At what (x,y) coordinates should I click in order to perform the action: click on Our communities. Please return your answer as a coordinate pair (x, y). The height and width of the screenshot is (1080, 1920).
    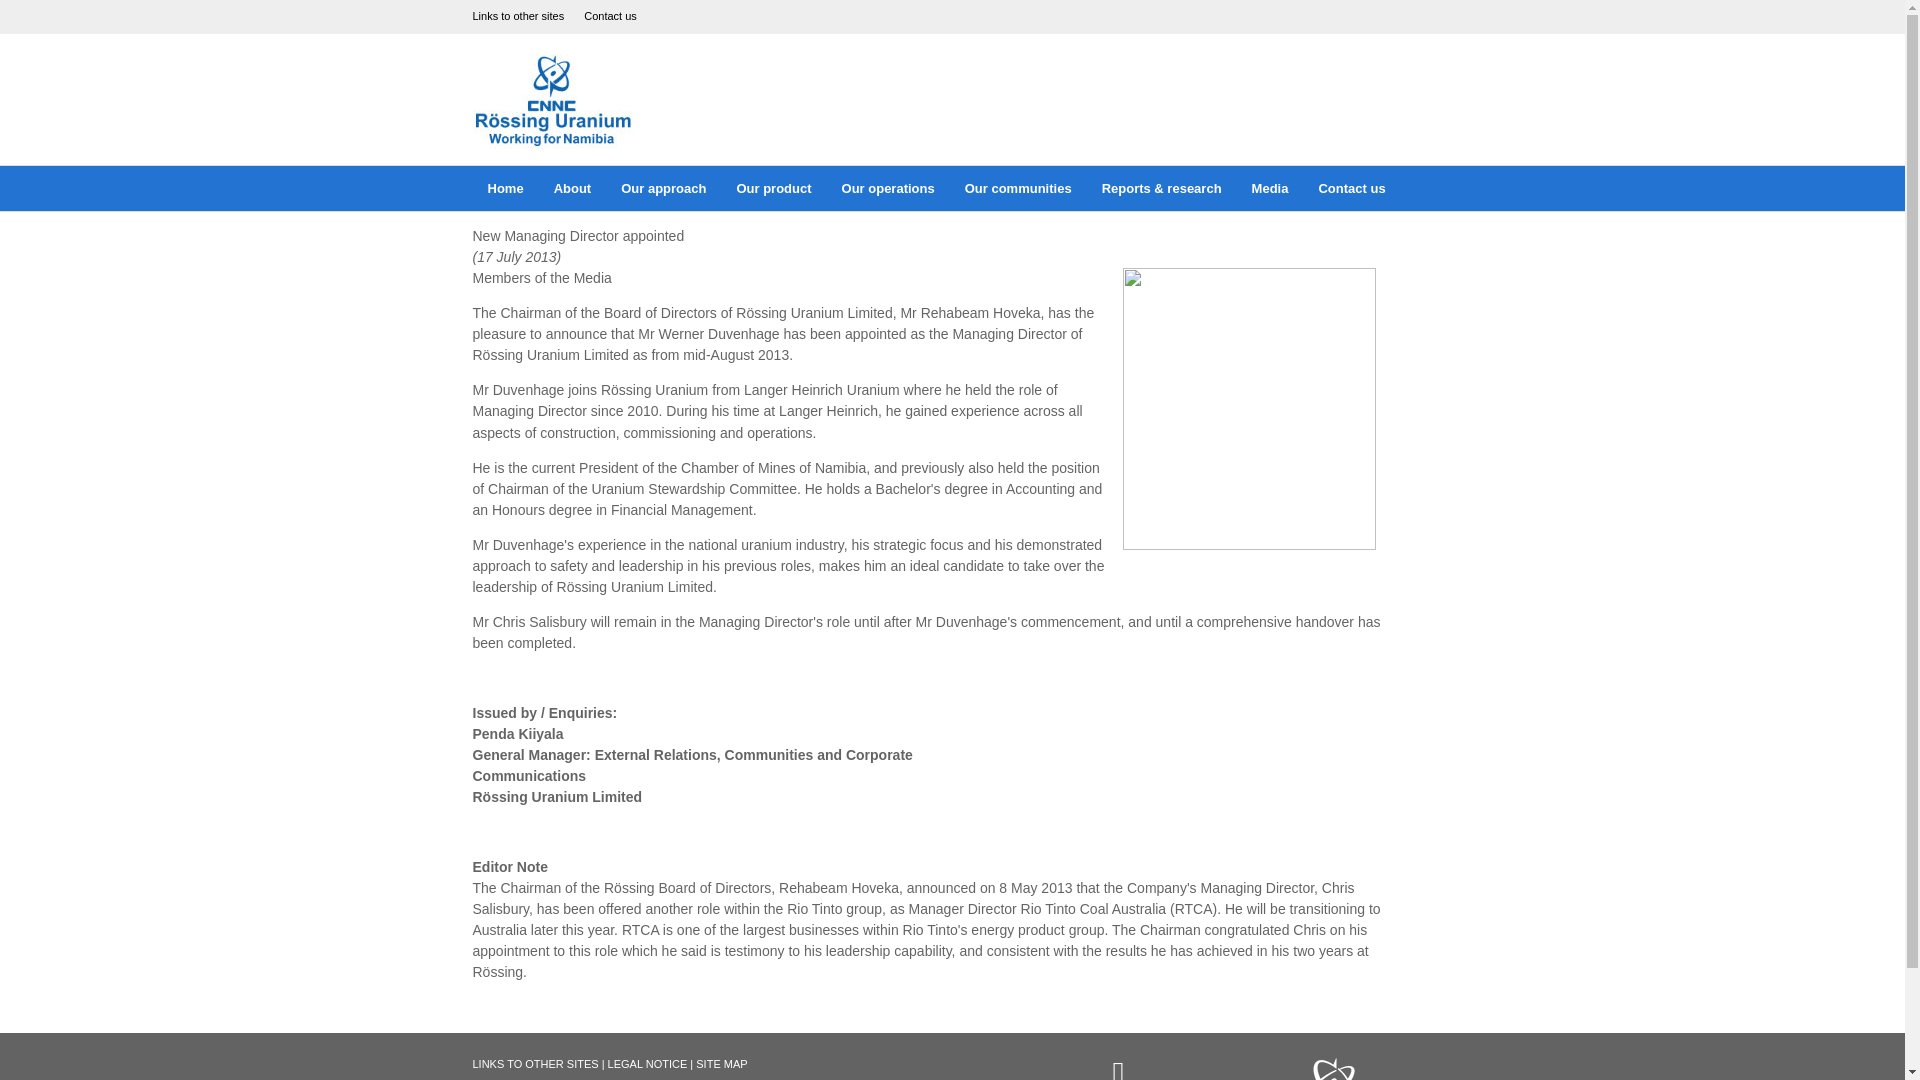
    Looking at the image, I should click on (1018, 188).